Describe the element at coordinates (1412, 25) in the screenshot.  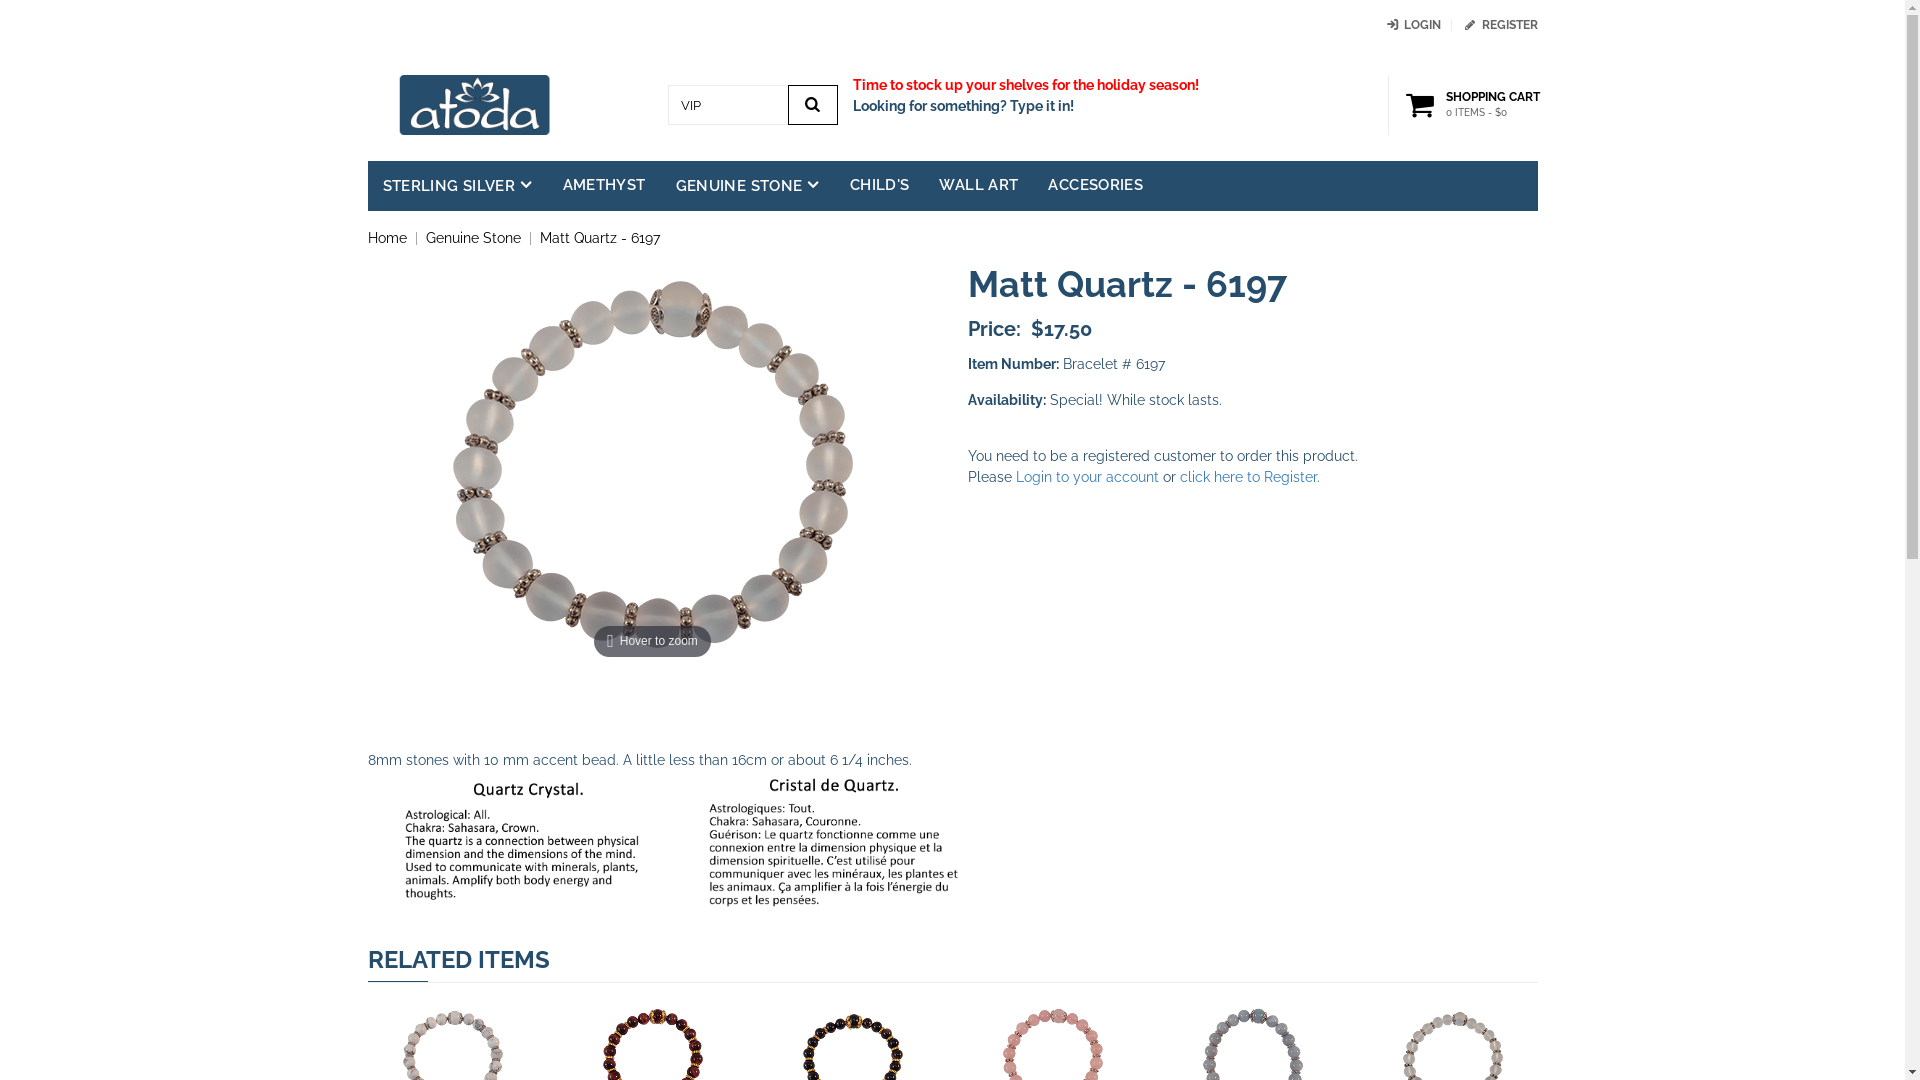
I see `LOGIN` at that location.